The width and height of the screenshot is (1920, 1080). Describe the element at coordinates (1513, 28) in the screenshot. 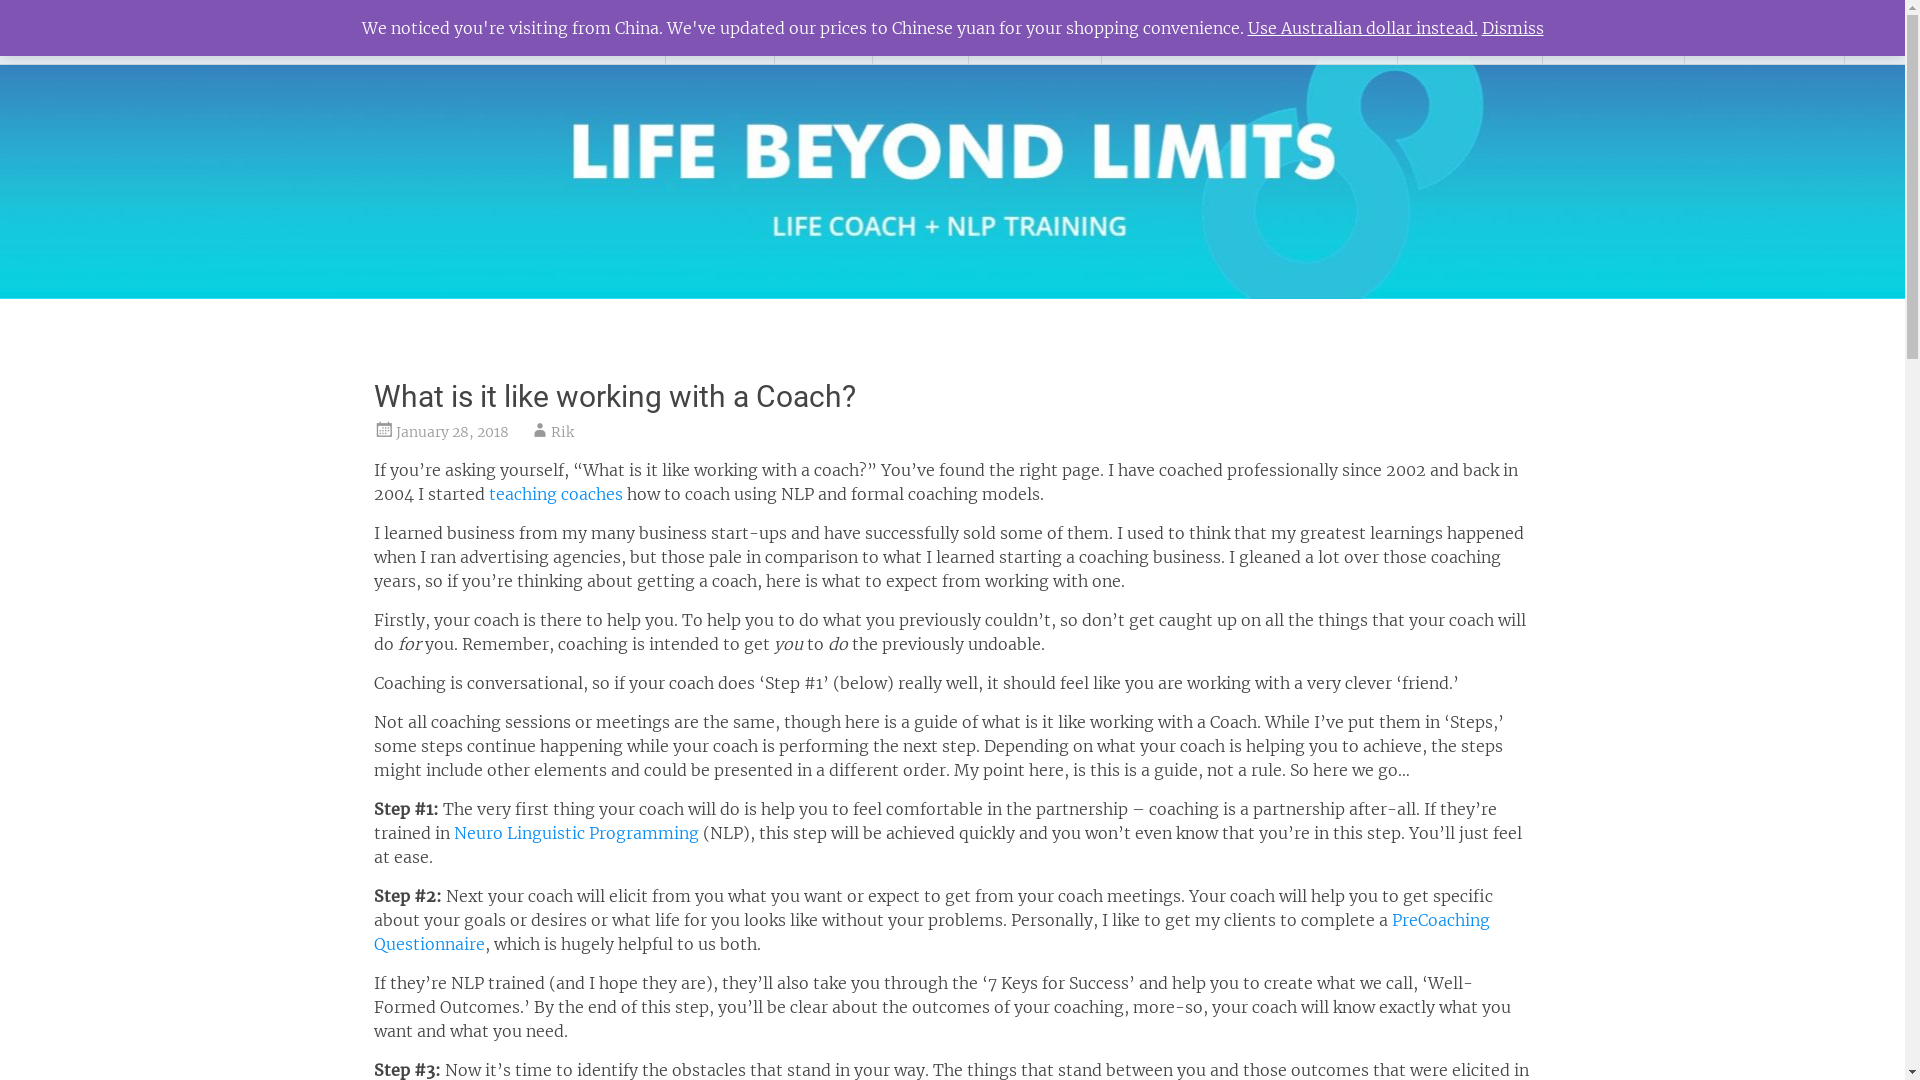

I see `Dismiss` at that location.